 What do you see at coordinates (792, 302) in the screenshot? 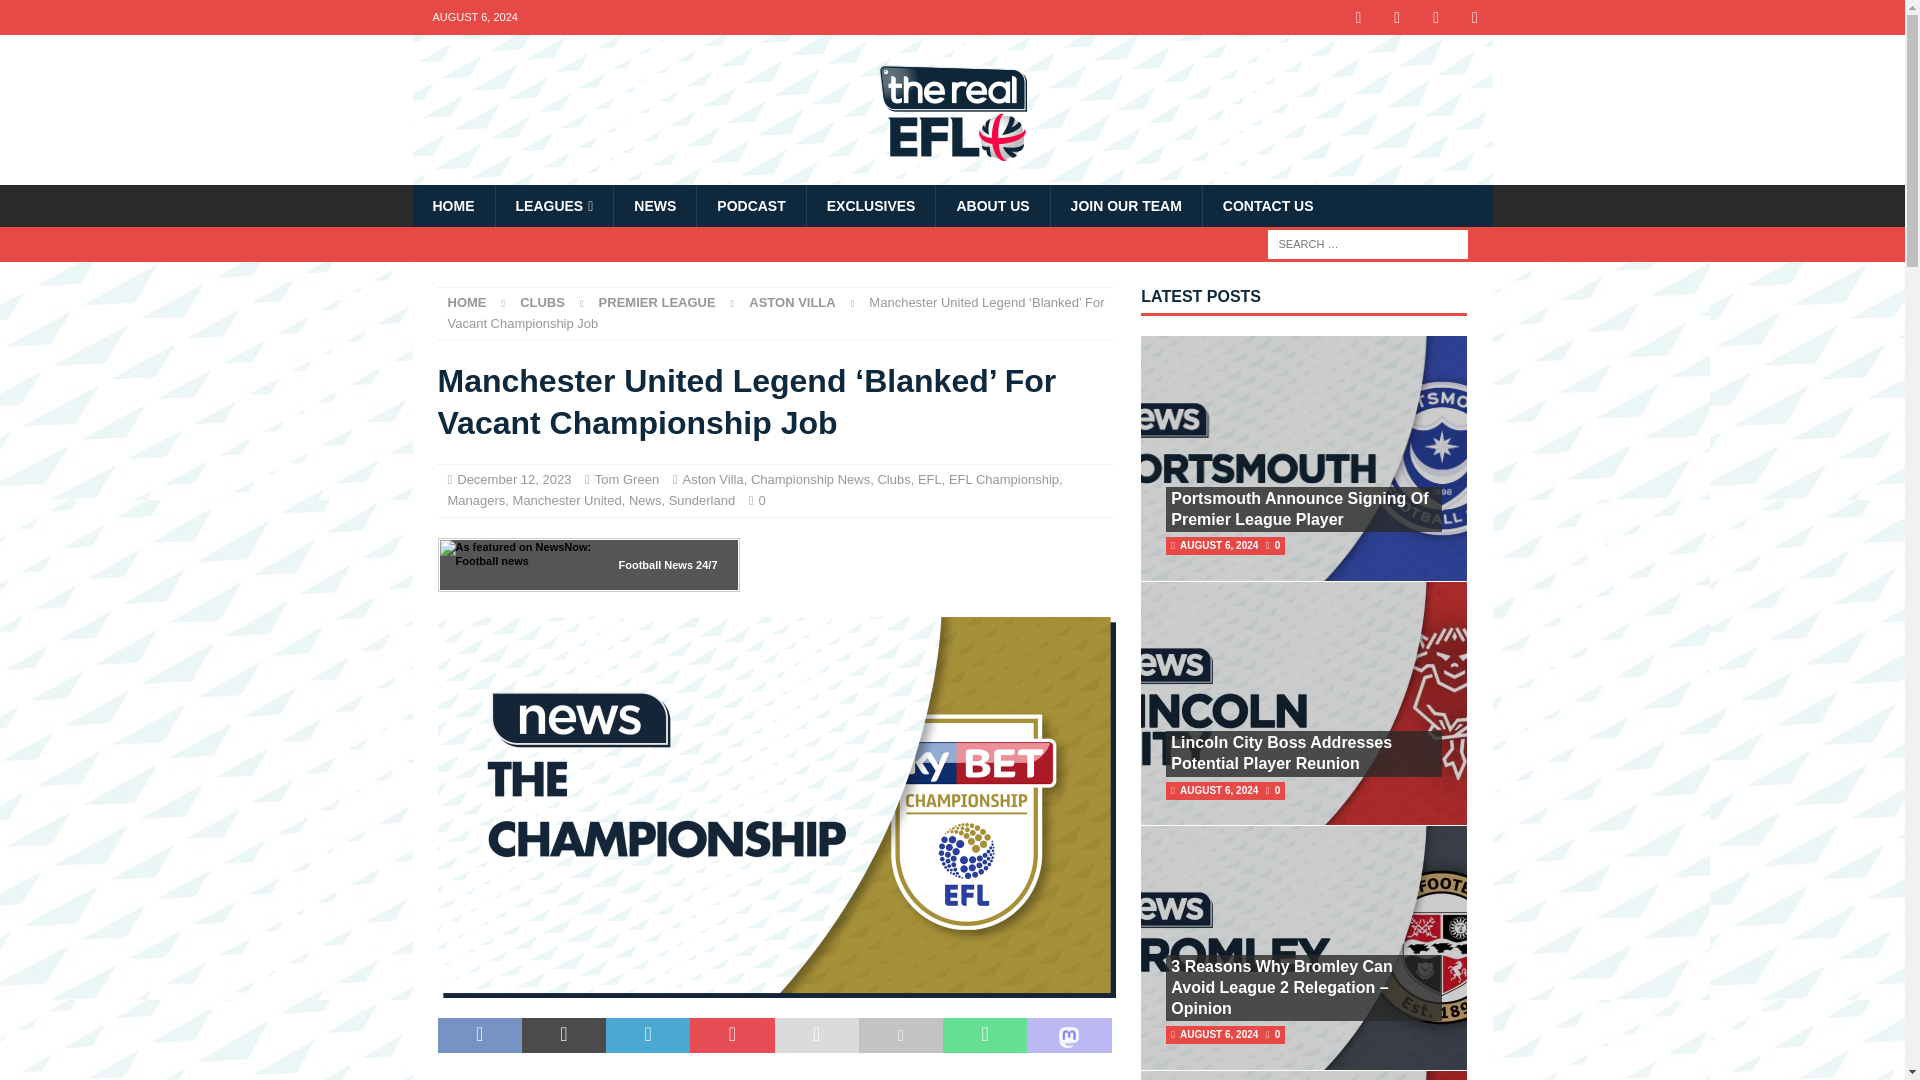
I see `ASTON VILLA` at bounding box center [792, 302].